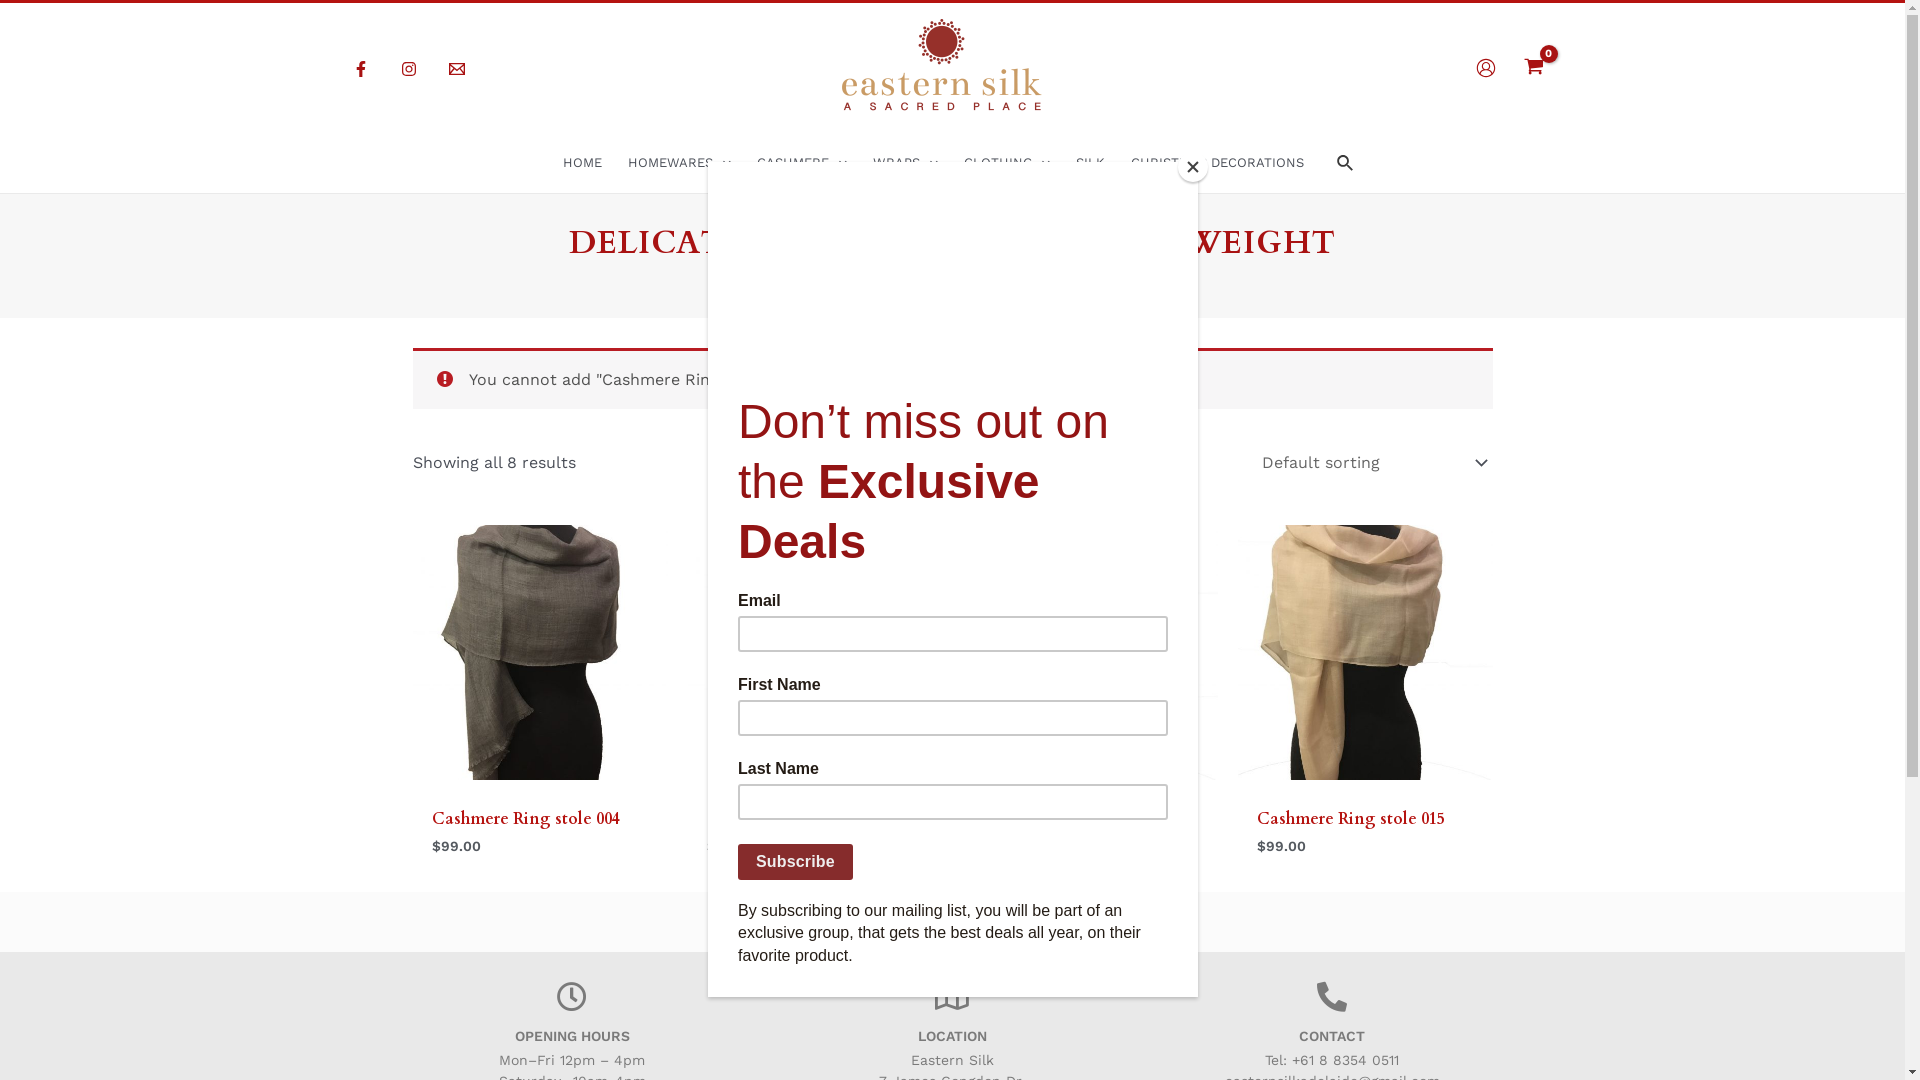  I want to click on CASHMERE, so click(802, 163).